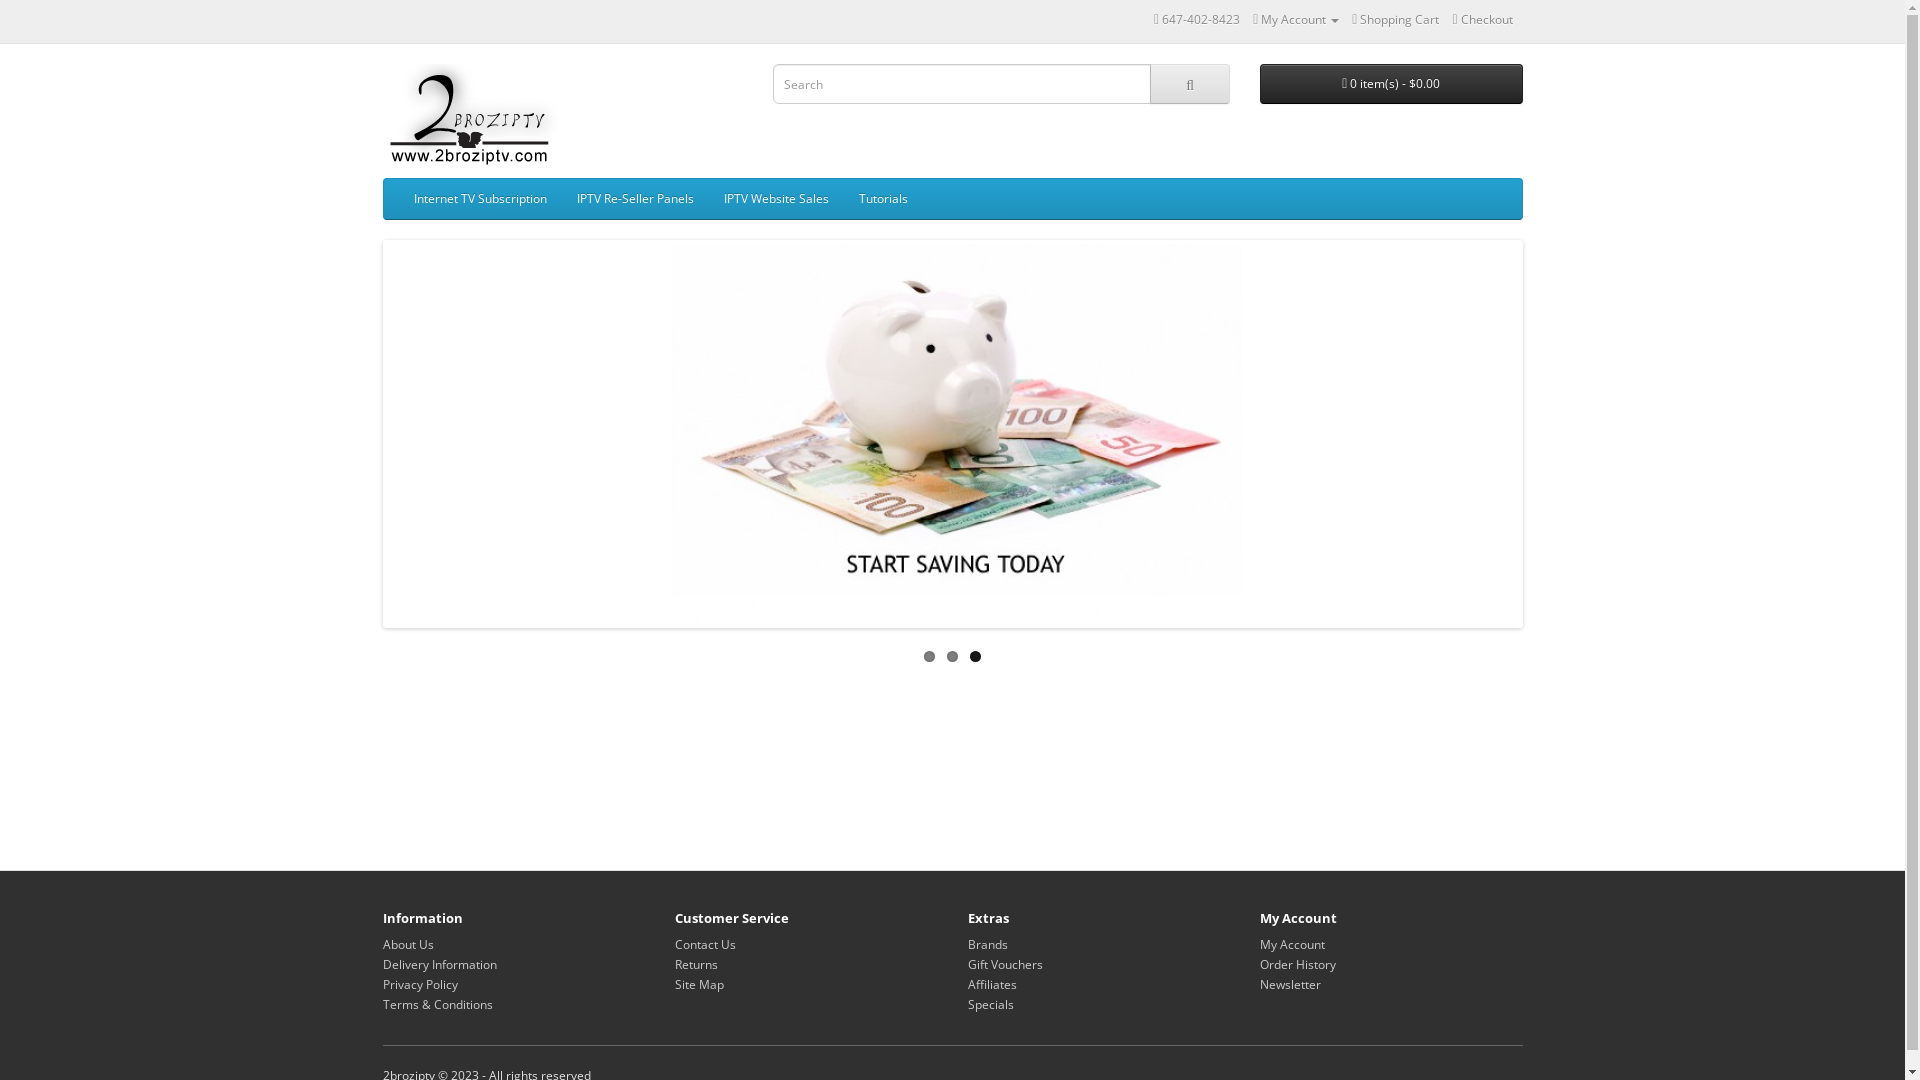 Image resolution: width=1920 pixels, height=1080 pixels. What do you see at coordinates (408, 944) in the screenshot?
I see `About Us` at bounding box center [408, 944].